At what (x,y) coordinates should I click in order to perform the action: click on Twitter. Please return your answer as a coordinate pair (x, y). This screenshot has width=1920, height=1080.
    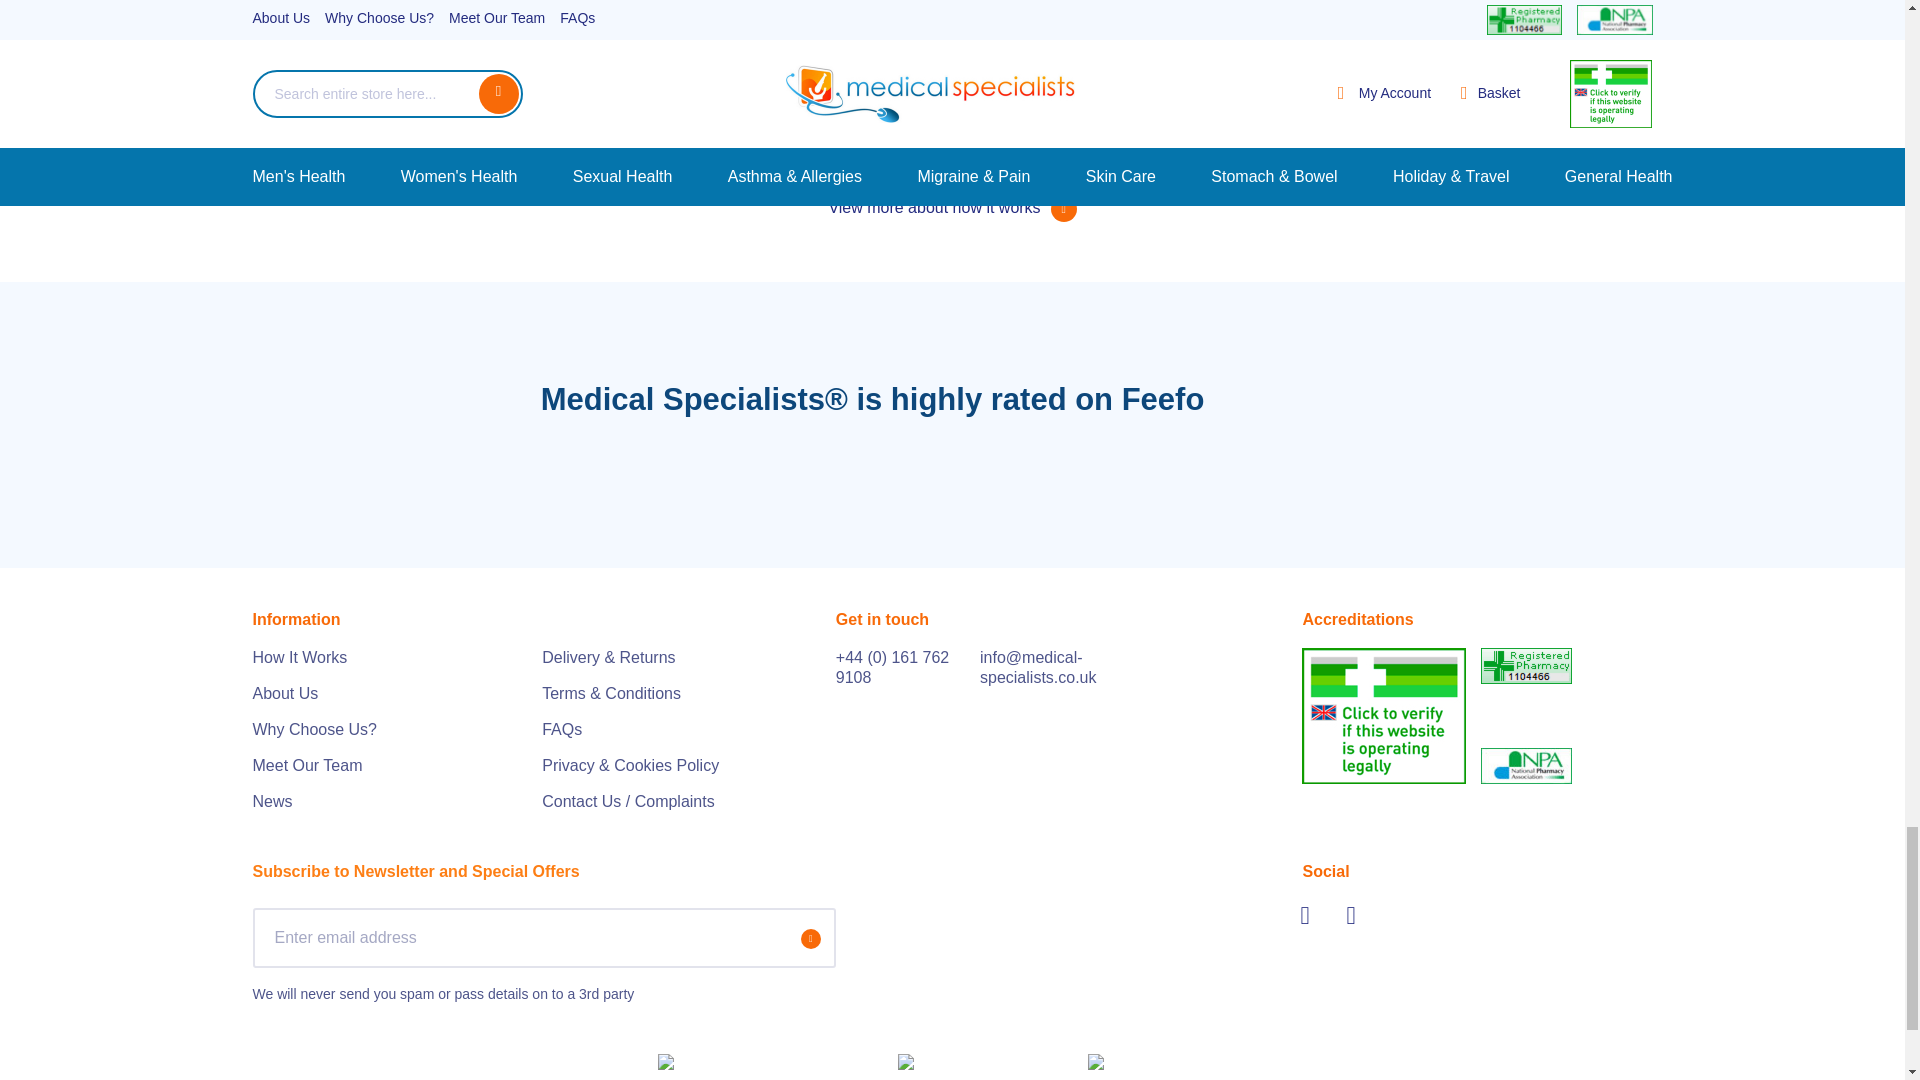
    Looking at the image, I should click on (1314, 914).